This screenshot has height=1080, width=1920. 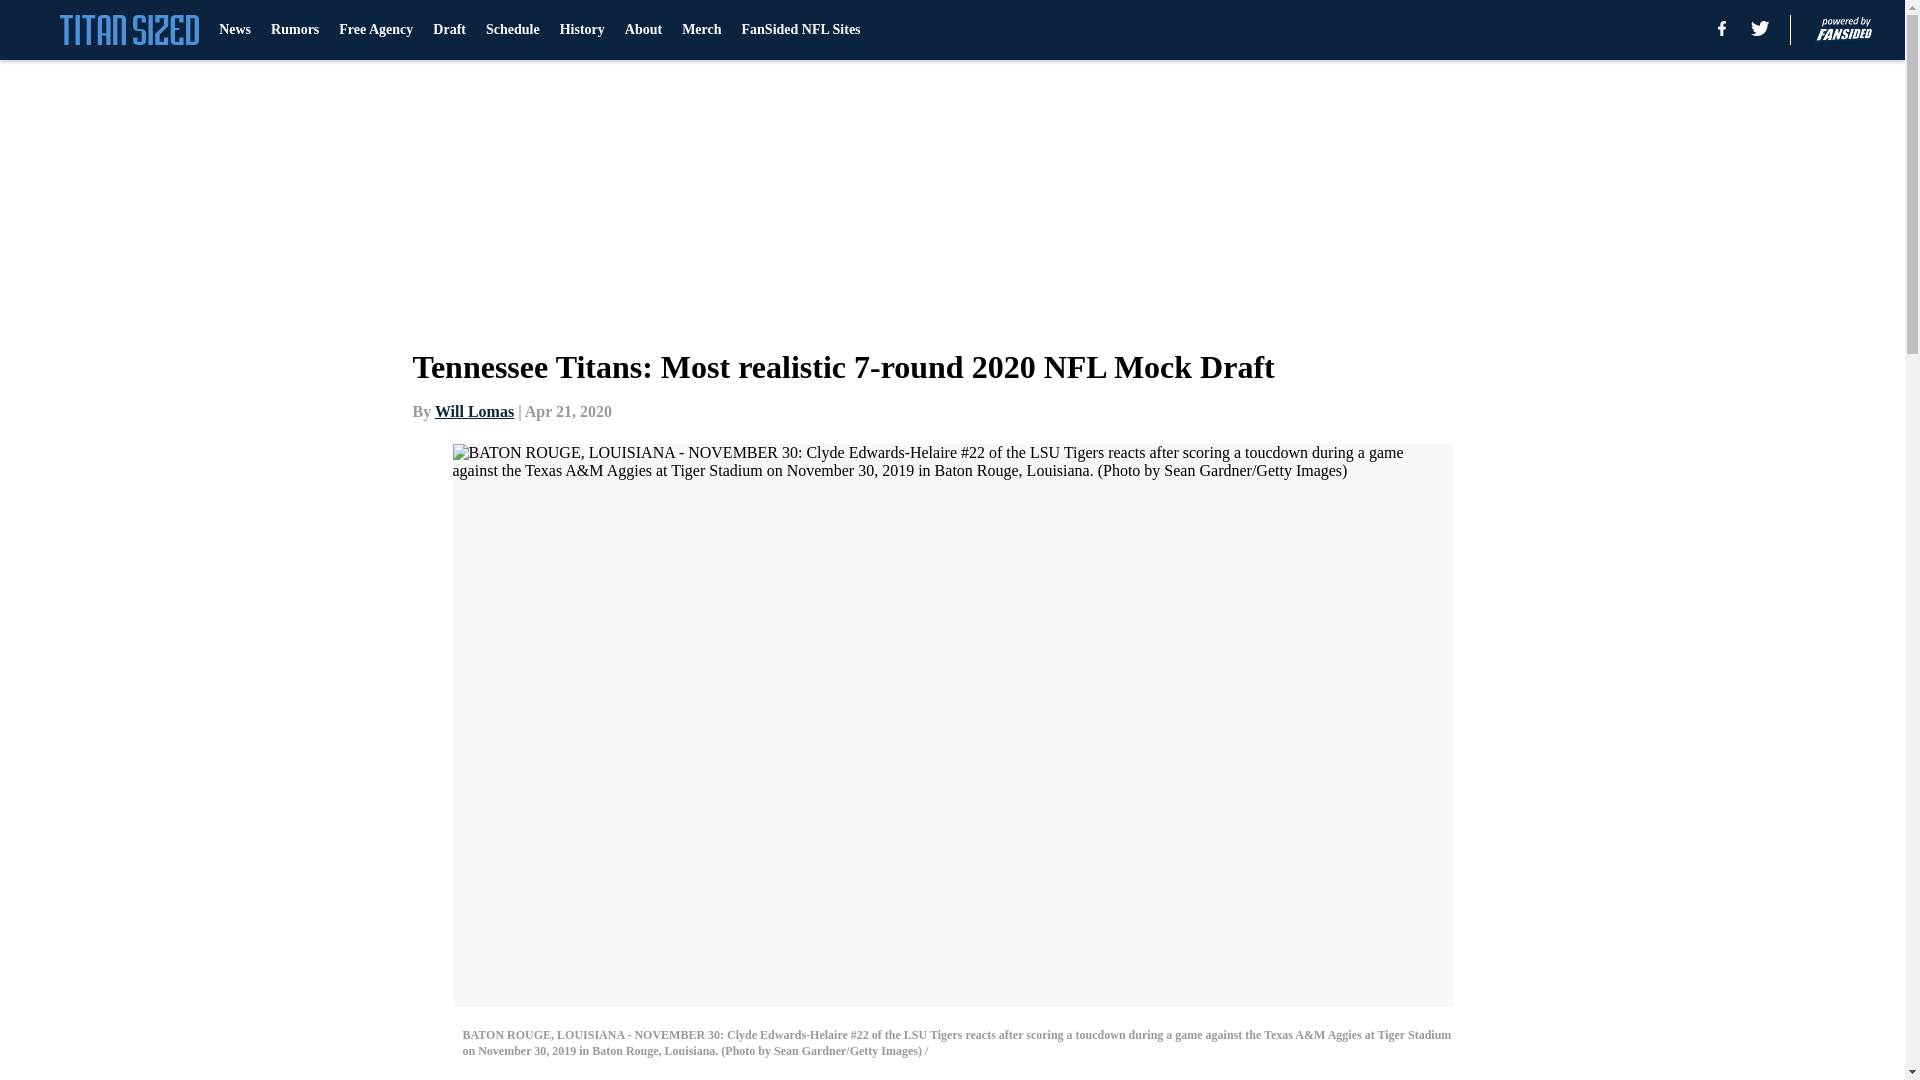 I want to click on Merch, so click(x=701, y=30).